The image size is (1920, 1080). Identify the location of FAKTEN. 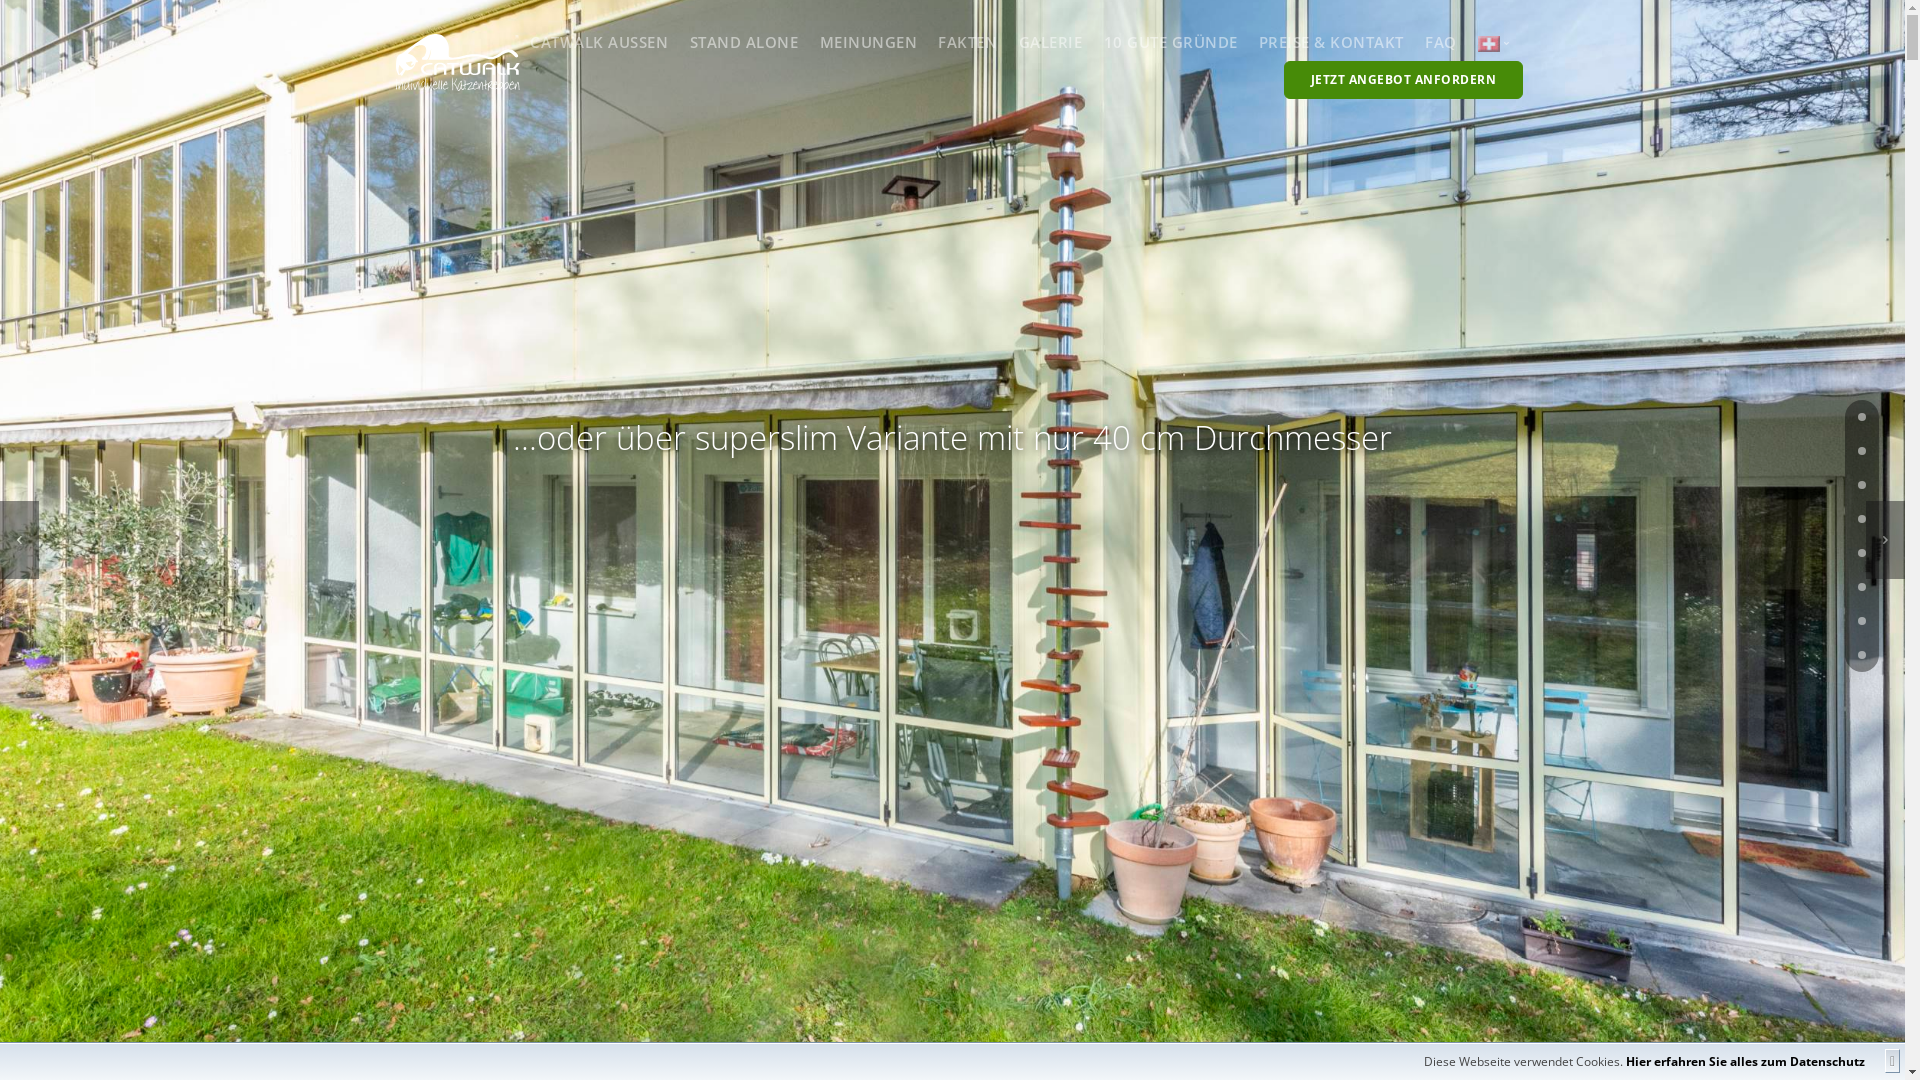
(968, 42).